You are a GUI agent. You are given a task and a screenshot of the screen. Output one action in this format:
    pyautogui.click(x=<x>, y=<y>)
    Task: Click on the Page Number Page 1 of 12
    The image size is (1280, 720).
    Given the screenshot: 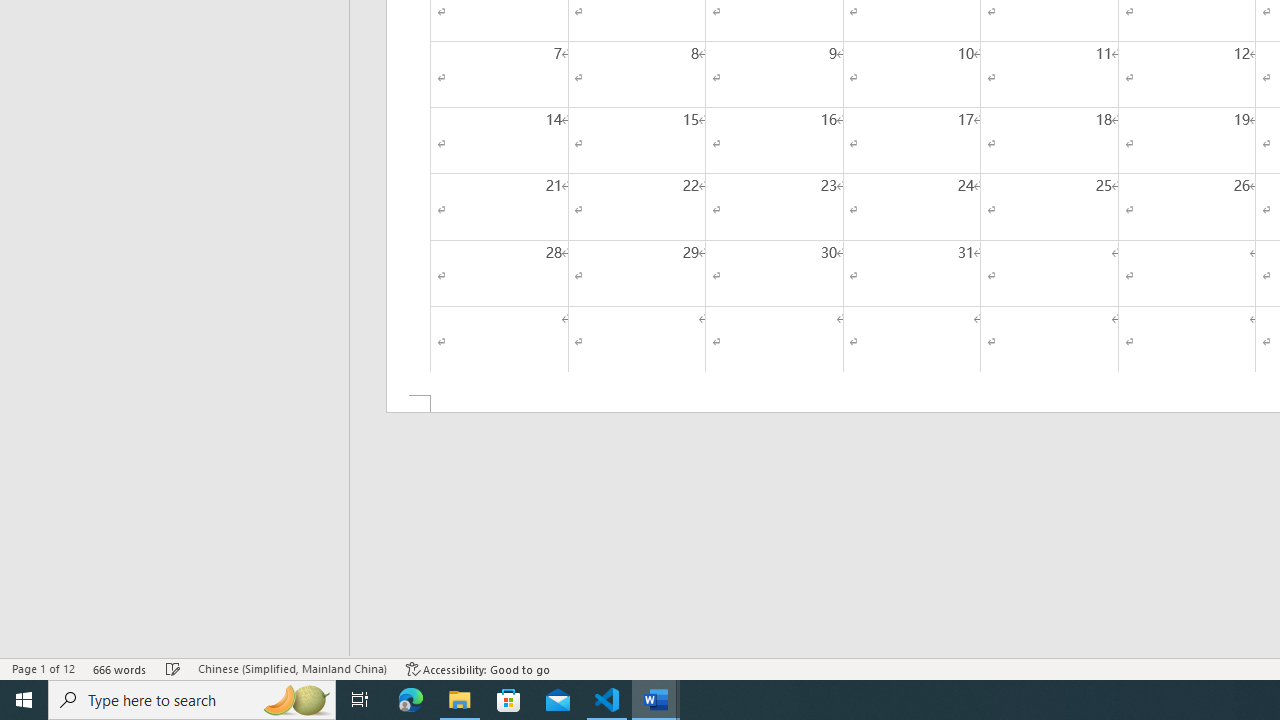 What is the action you would take?
    pyautogui.click(x=43, y=668)
    